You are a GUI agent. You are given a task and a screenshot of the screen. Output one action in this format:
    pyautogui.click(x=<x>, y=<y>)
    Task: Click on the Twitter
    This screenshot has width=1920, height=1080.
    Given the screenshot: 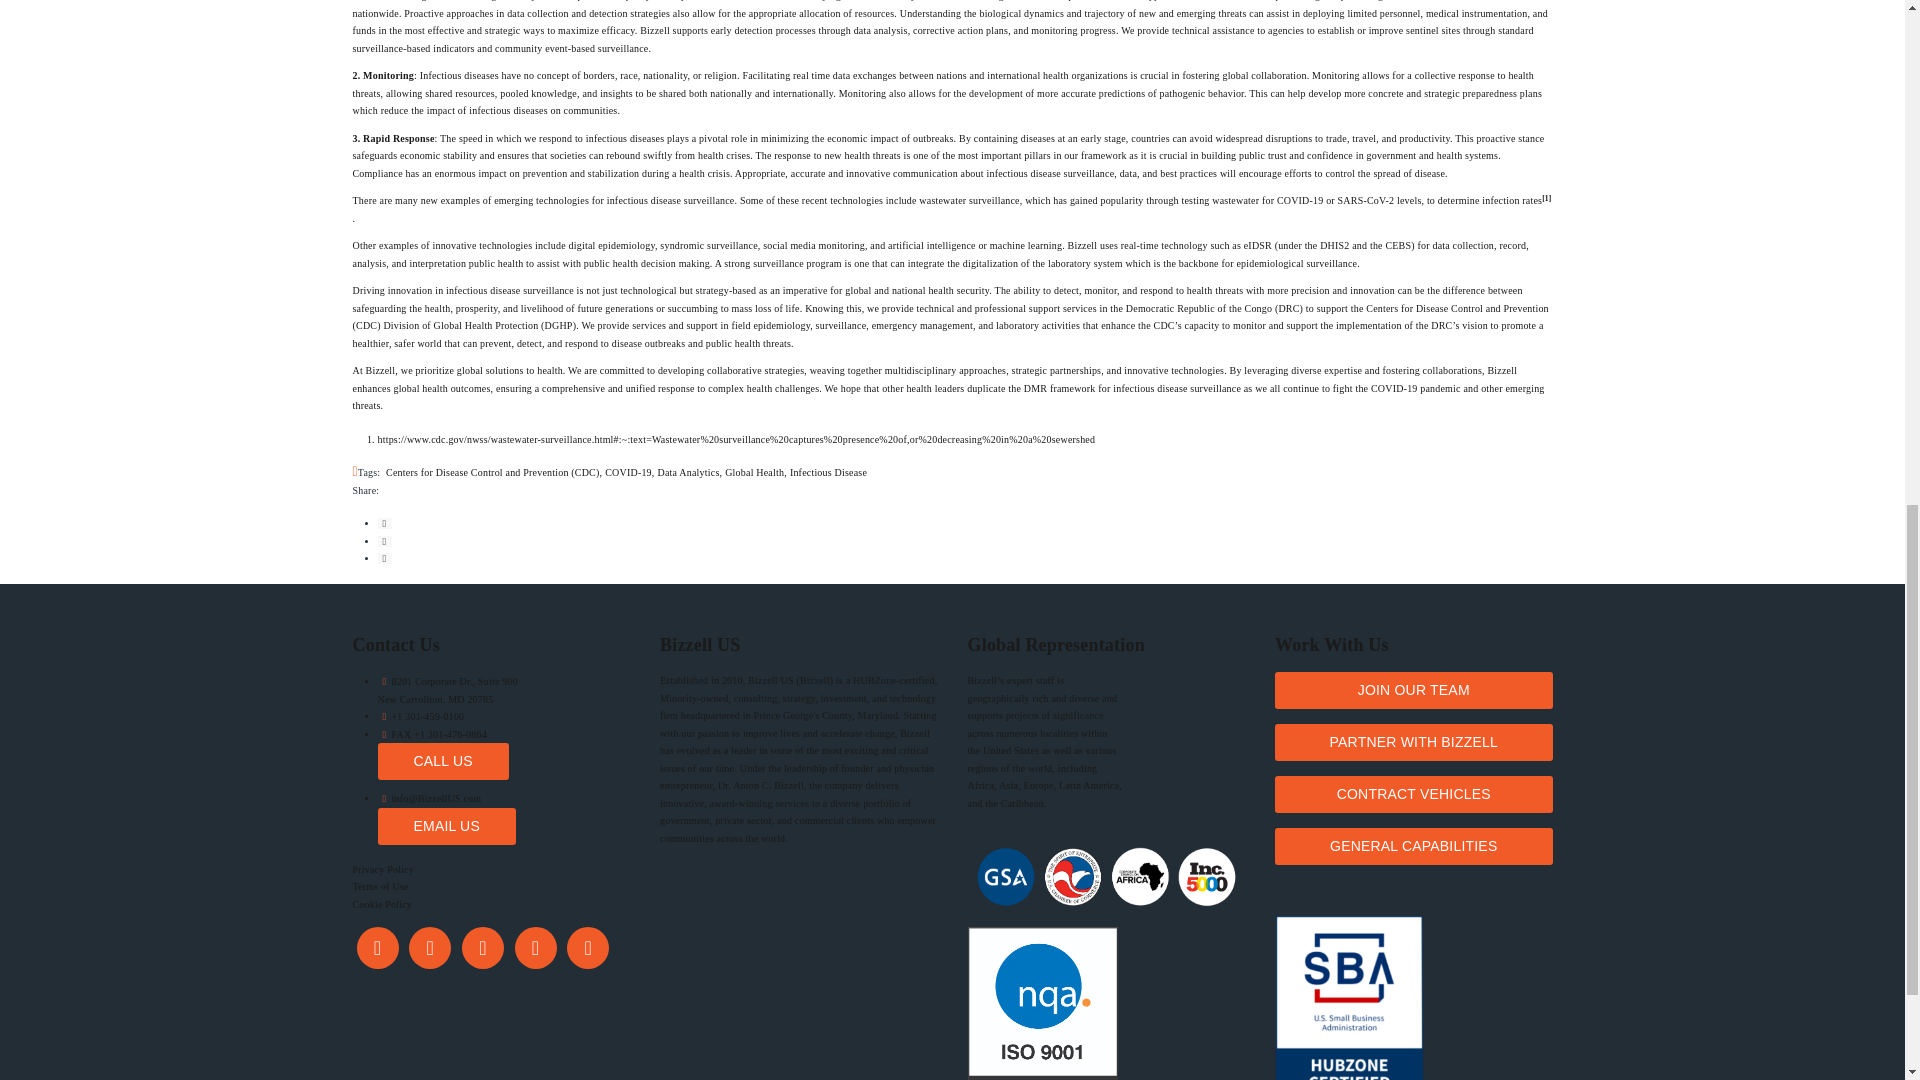 What is the action you would take?
    pyautogui.click(x=430, y=946)
    